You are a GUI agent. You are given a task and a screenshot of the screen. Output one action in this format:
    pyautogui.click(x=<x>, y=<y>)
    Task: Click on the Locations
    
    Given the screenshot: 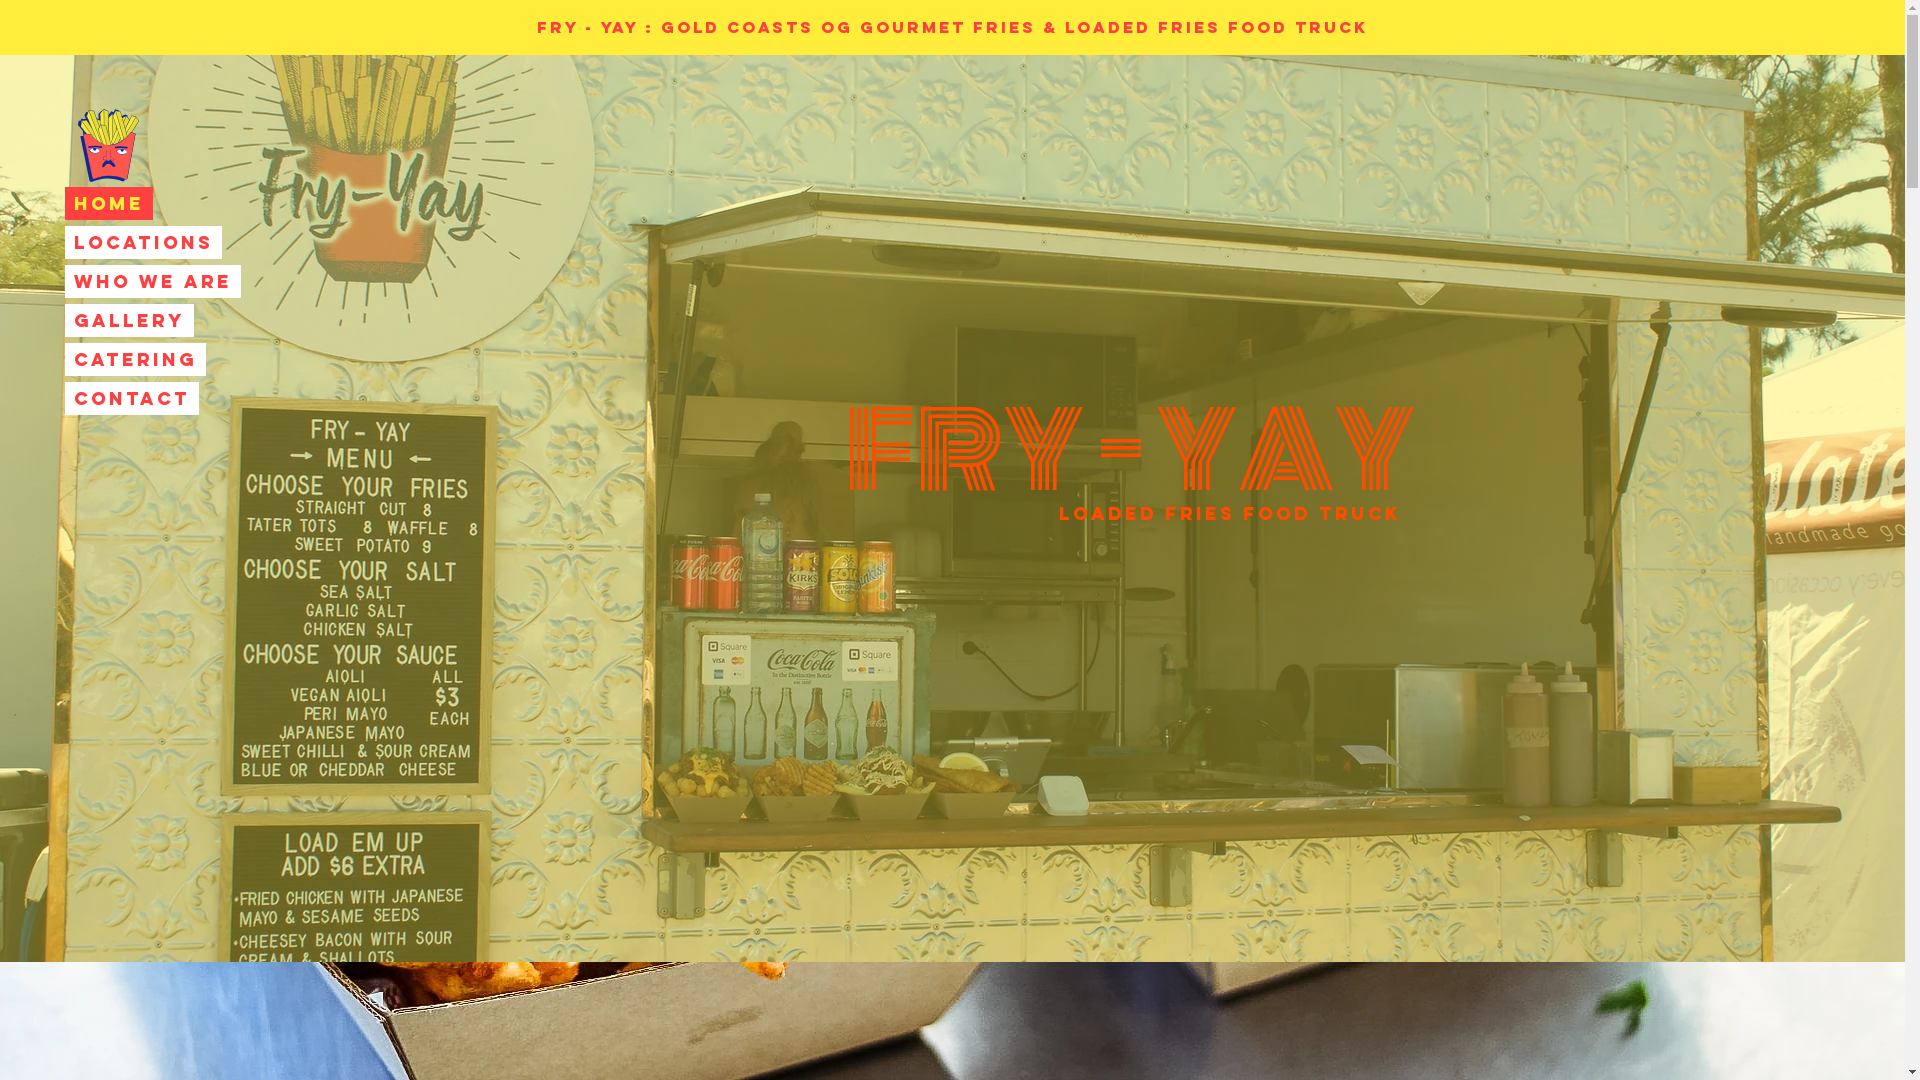 What is the action you would take?
    pyautogui.click(x=144, y=242)
    